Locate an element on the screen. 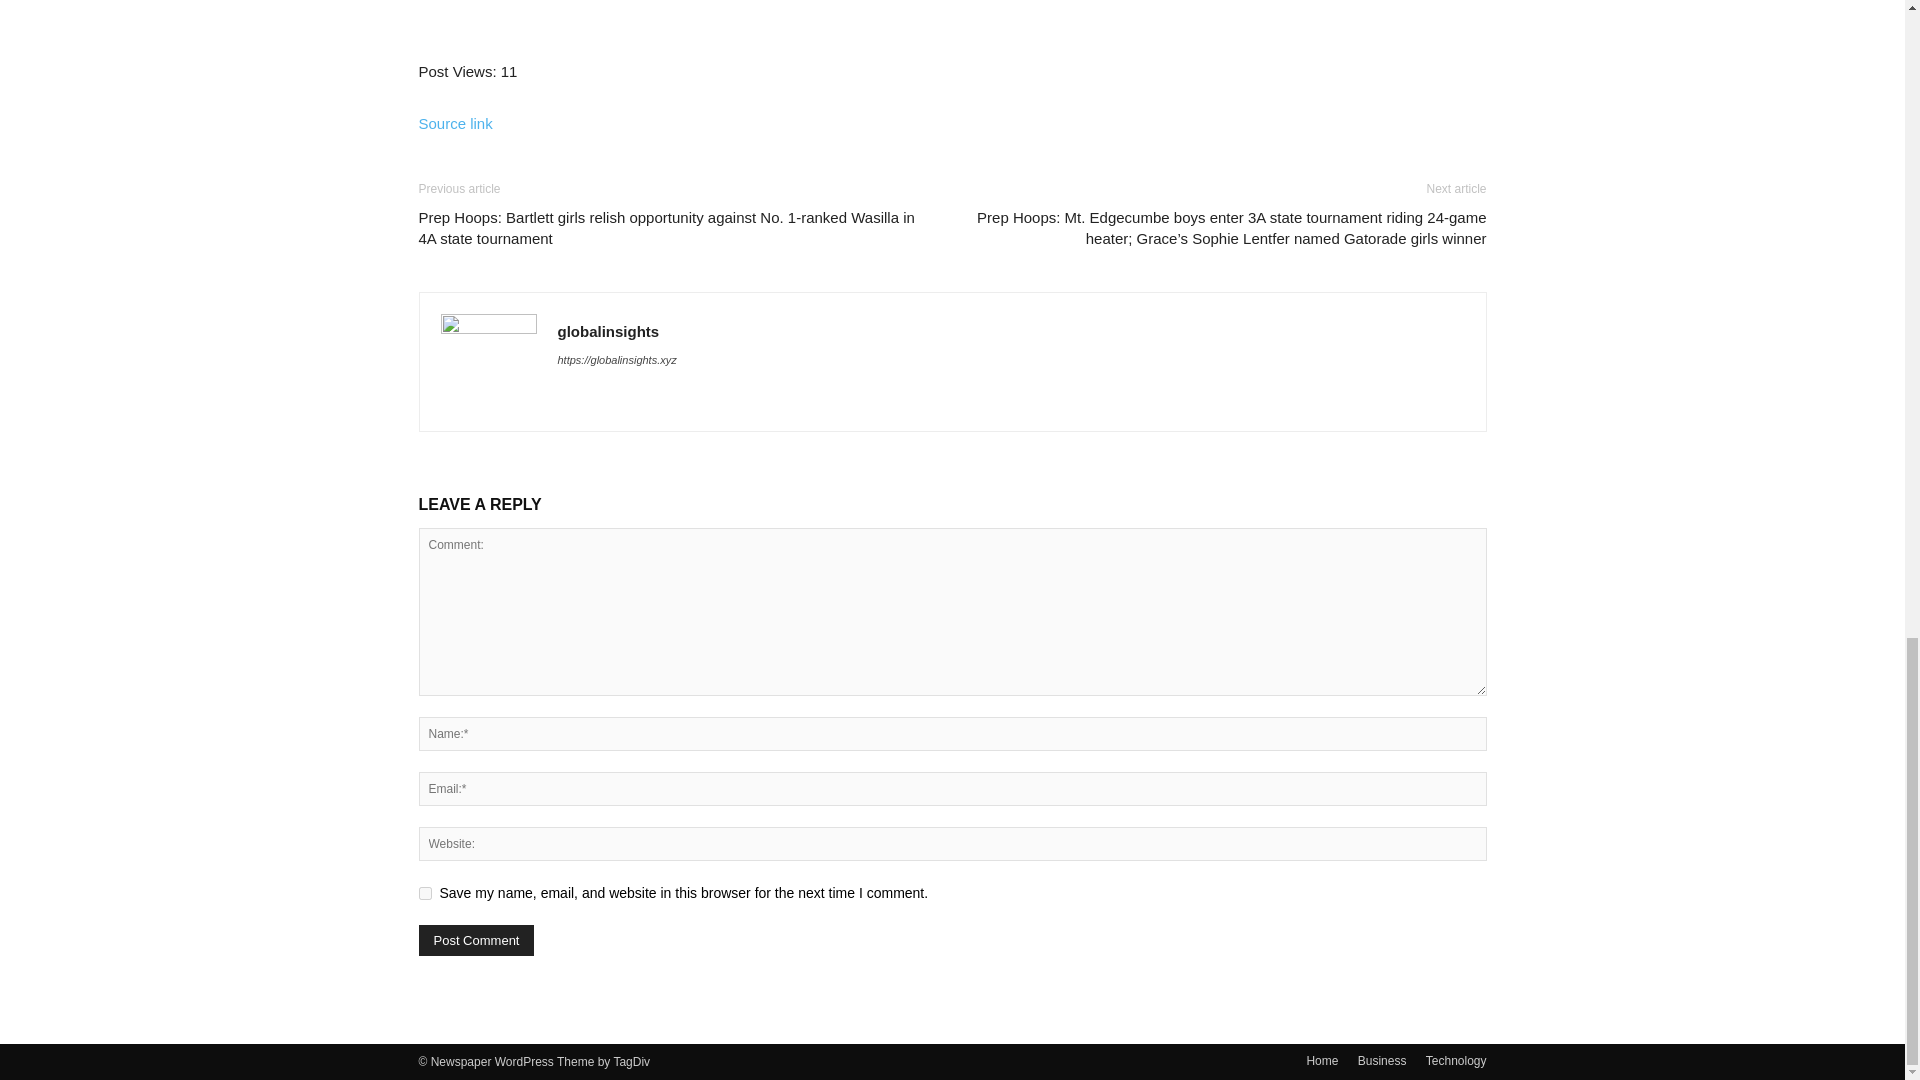 The height and width of the screenshot is (1080, 1920). yes is located at coordinates (424, 892).